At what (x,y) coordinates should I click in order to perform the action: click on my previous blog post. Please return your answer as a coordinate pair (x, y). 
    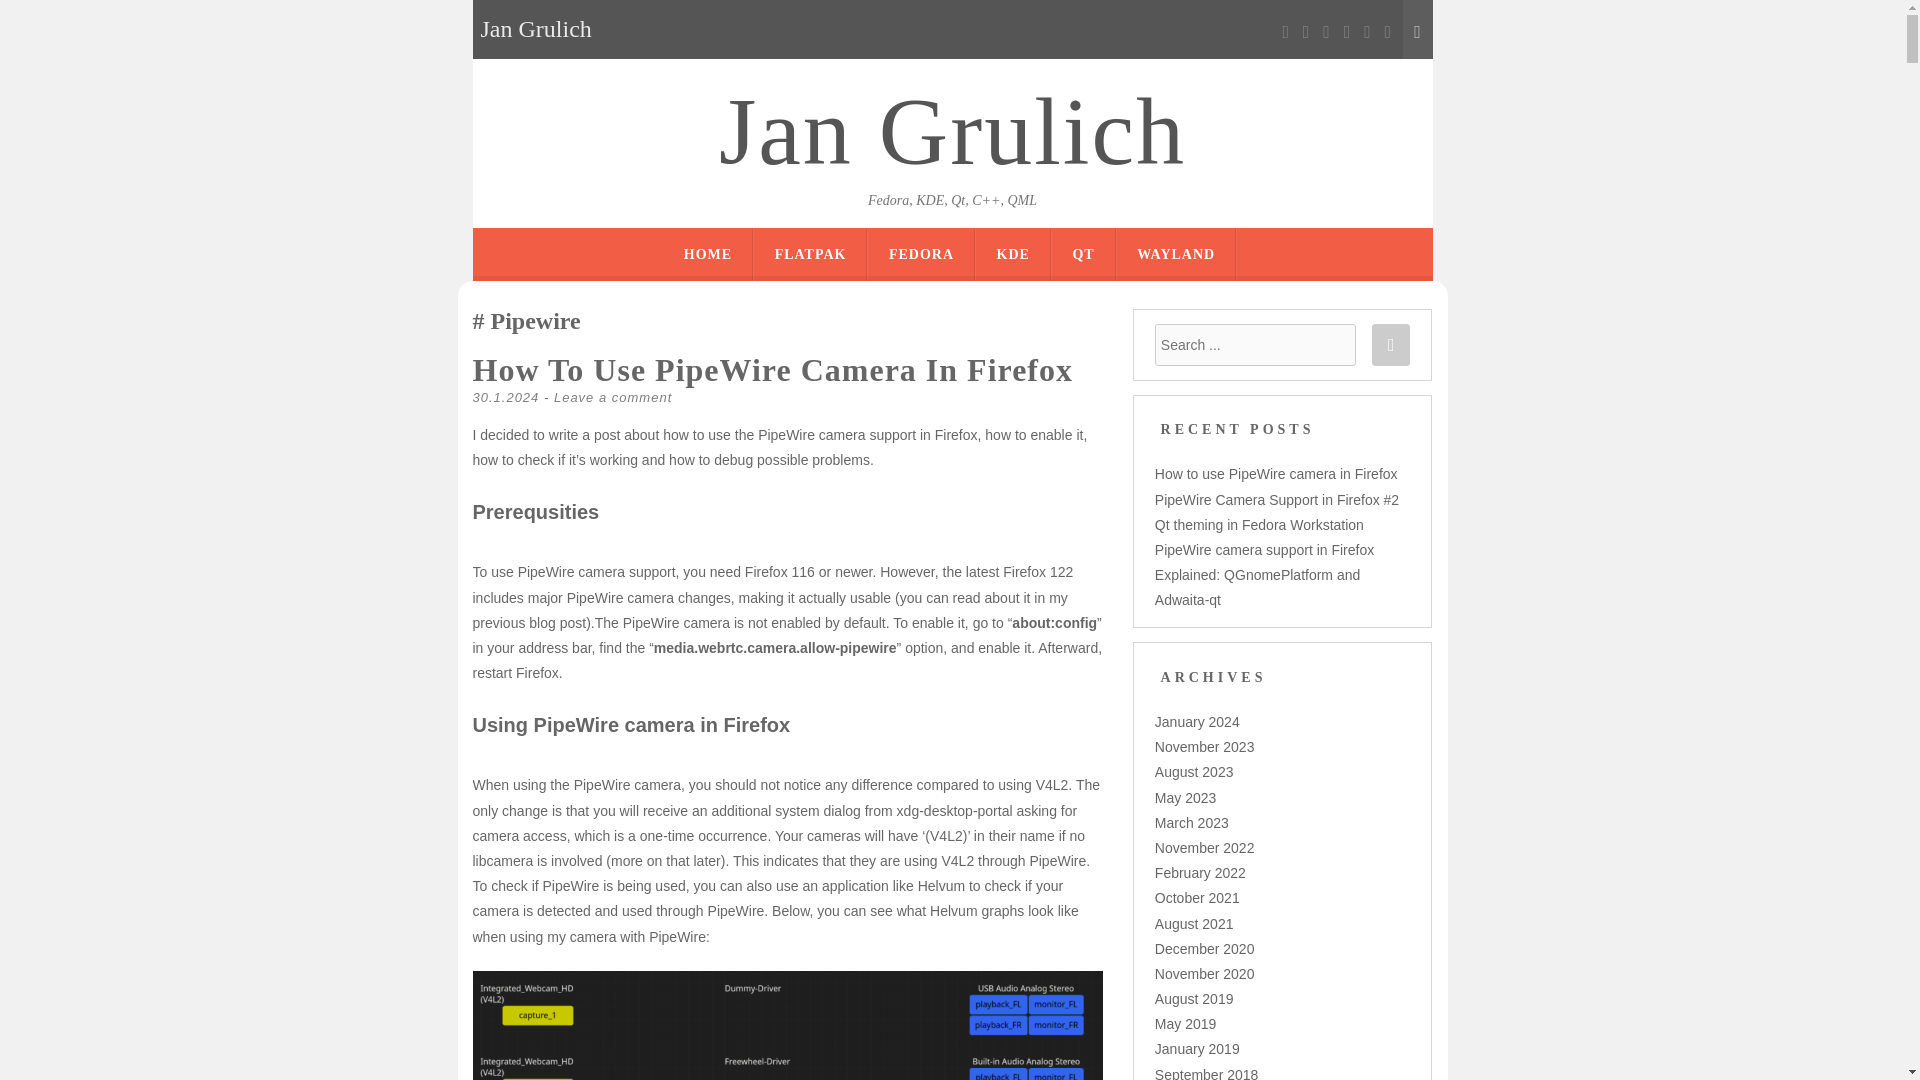
    Looking at the image, I should click on (770, 610).